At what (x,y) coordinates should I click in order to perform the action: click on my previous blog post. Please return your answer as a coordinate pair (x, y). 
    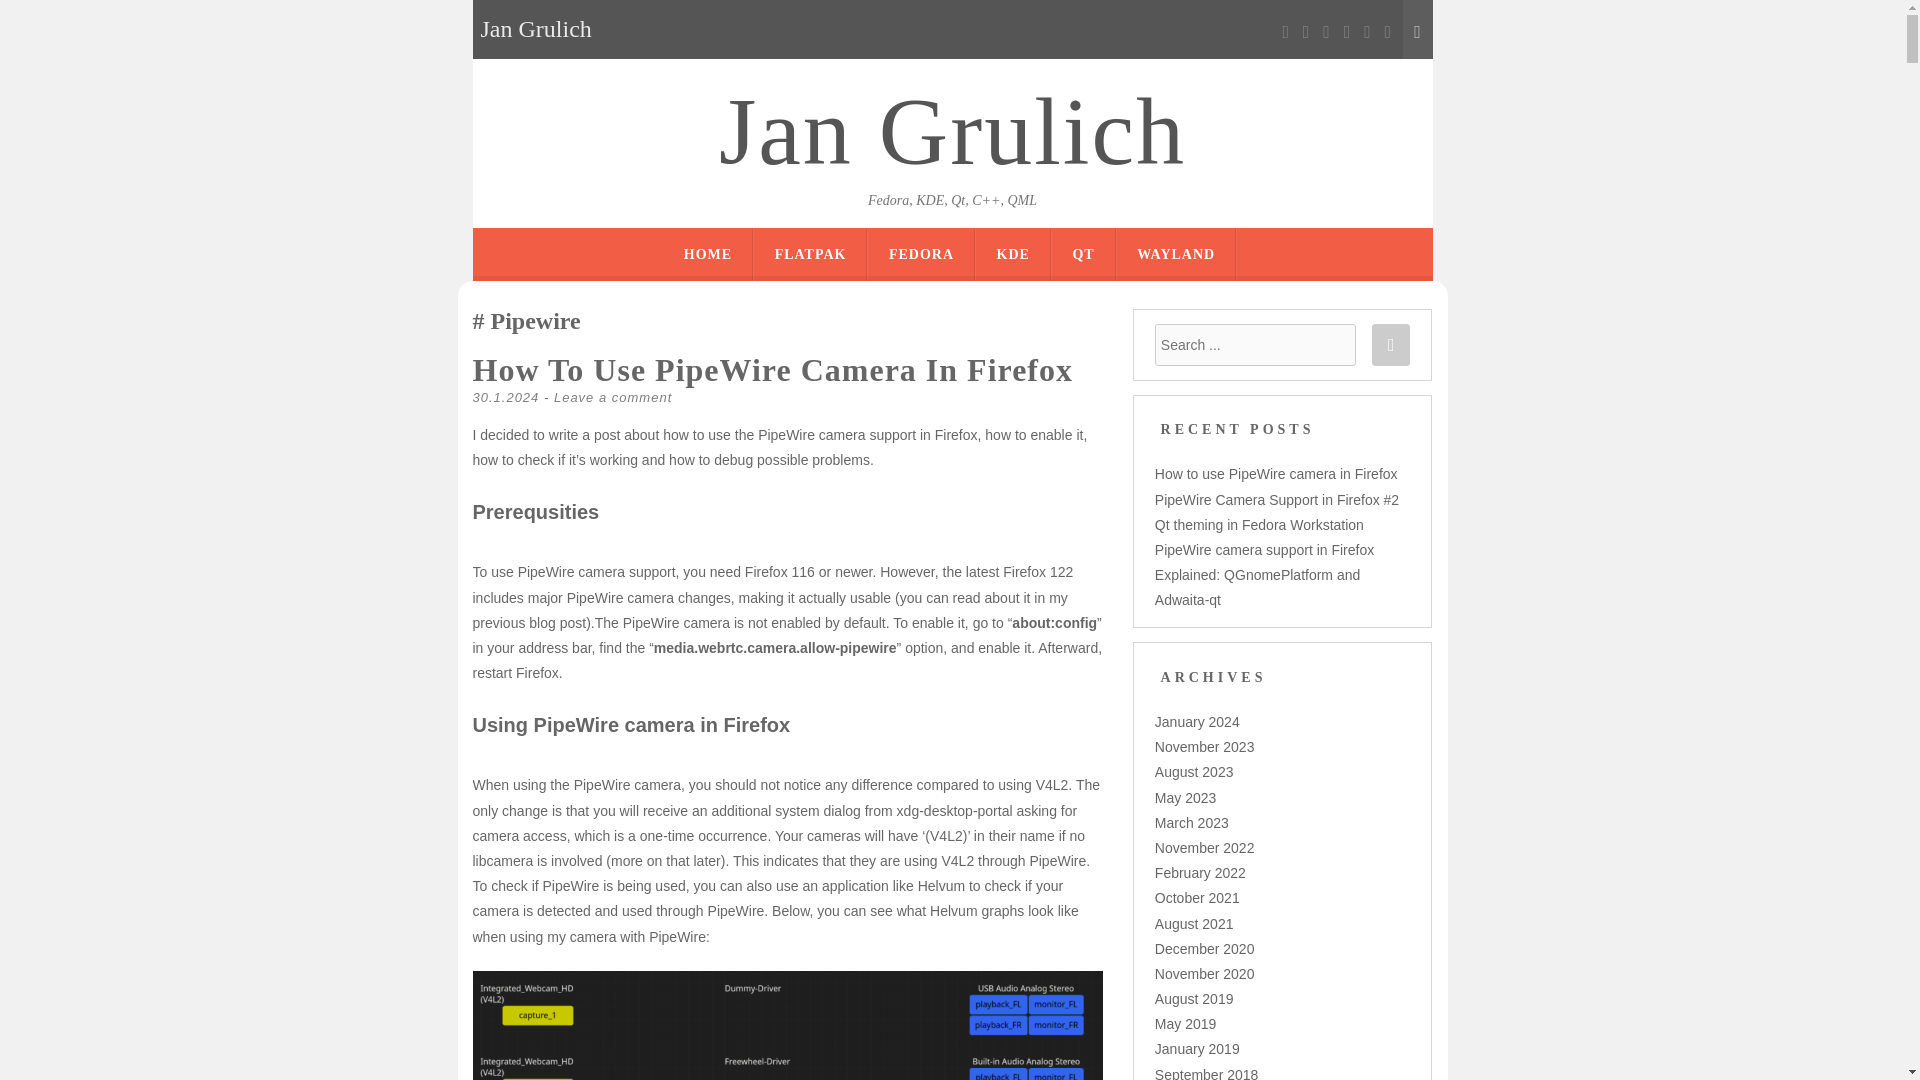
    Looking at the image, I should click on (770, 610).